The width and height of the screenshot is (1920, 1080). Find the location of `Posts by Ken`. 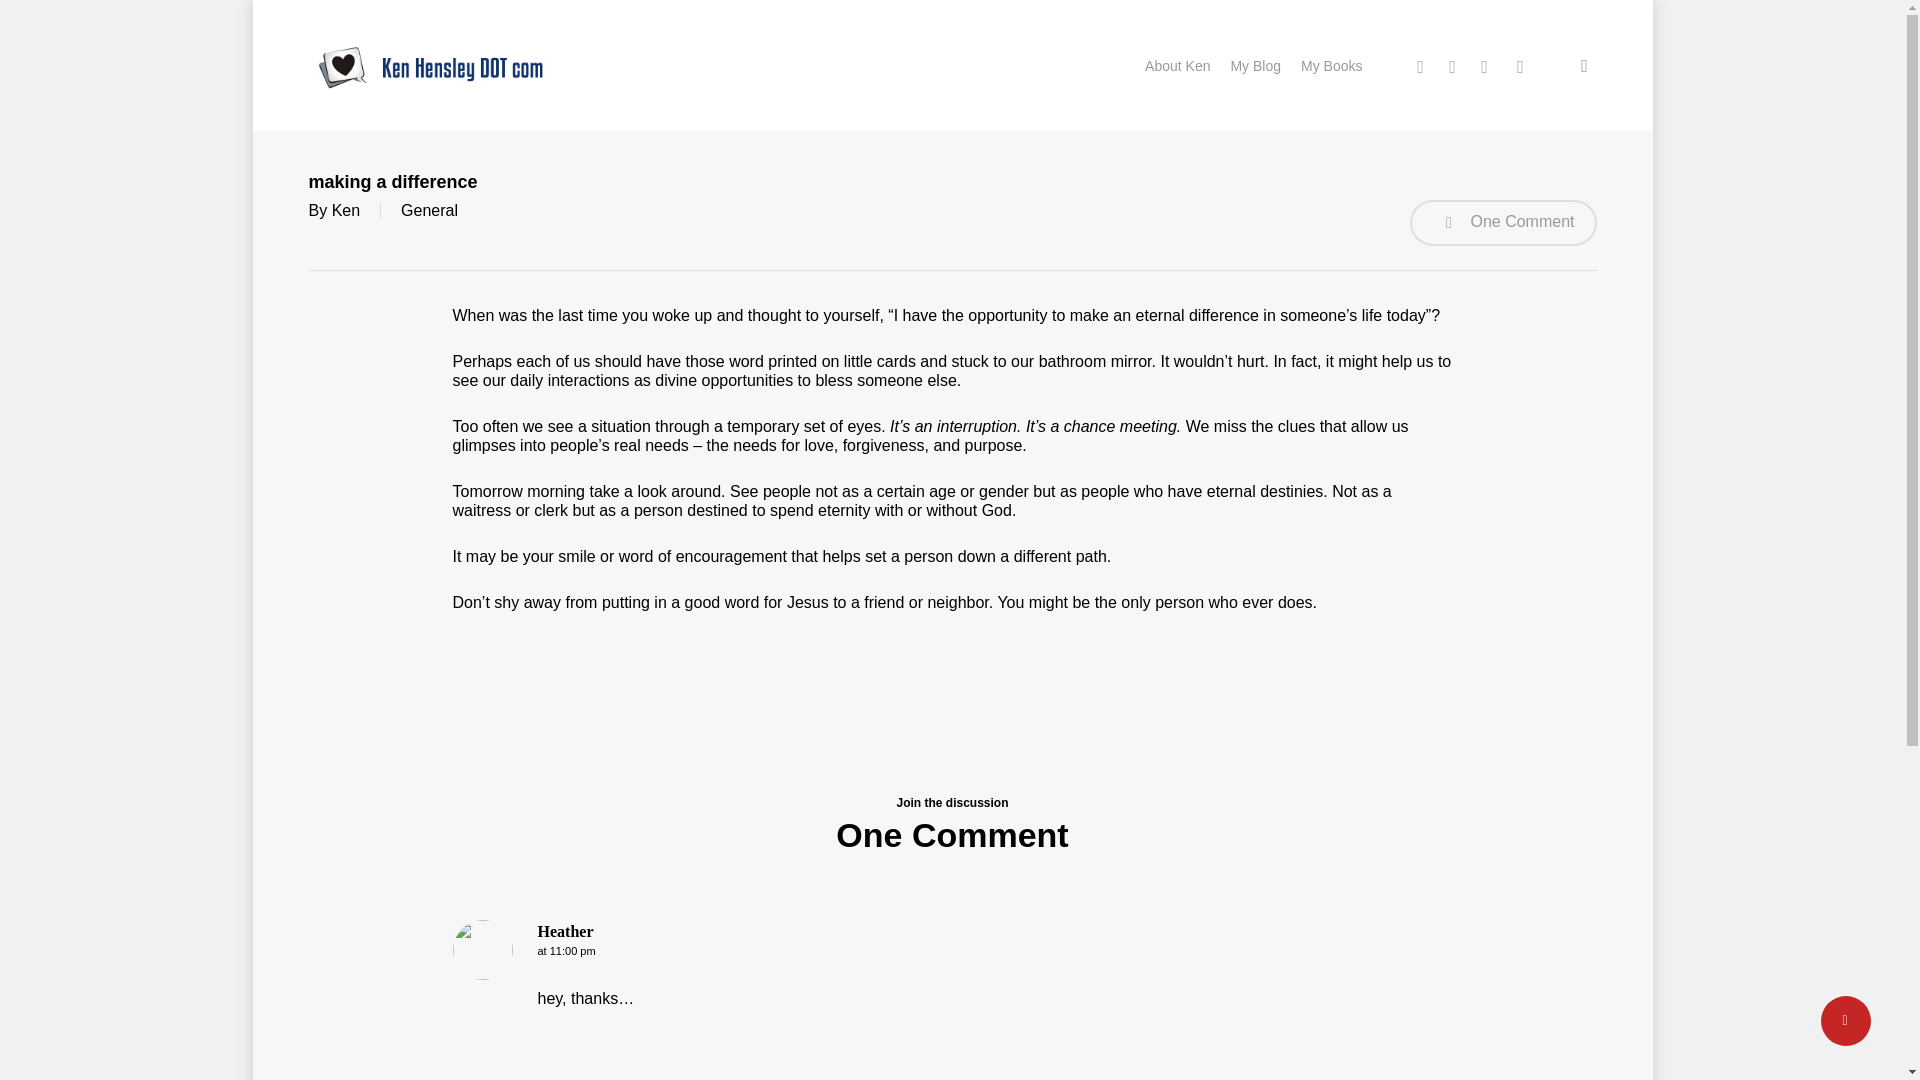

Posts by Ken is located at coordinates (346, 210).